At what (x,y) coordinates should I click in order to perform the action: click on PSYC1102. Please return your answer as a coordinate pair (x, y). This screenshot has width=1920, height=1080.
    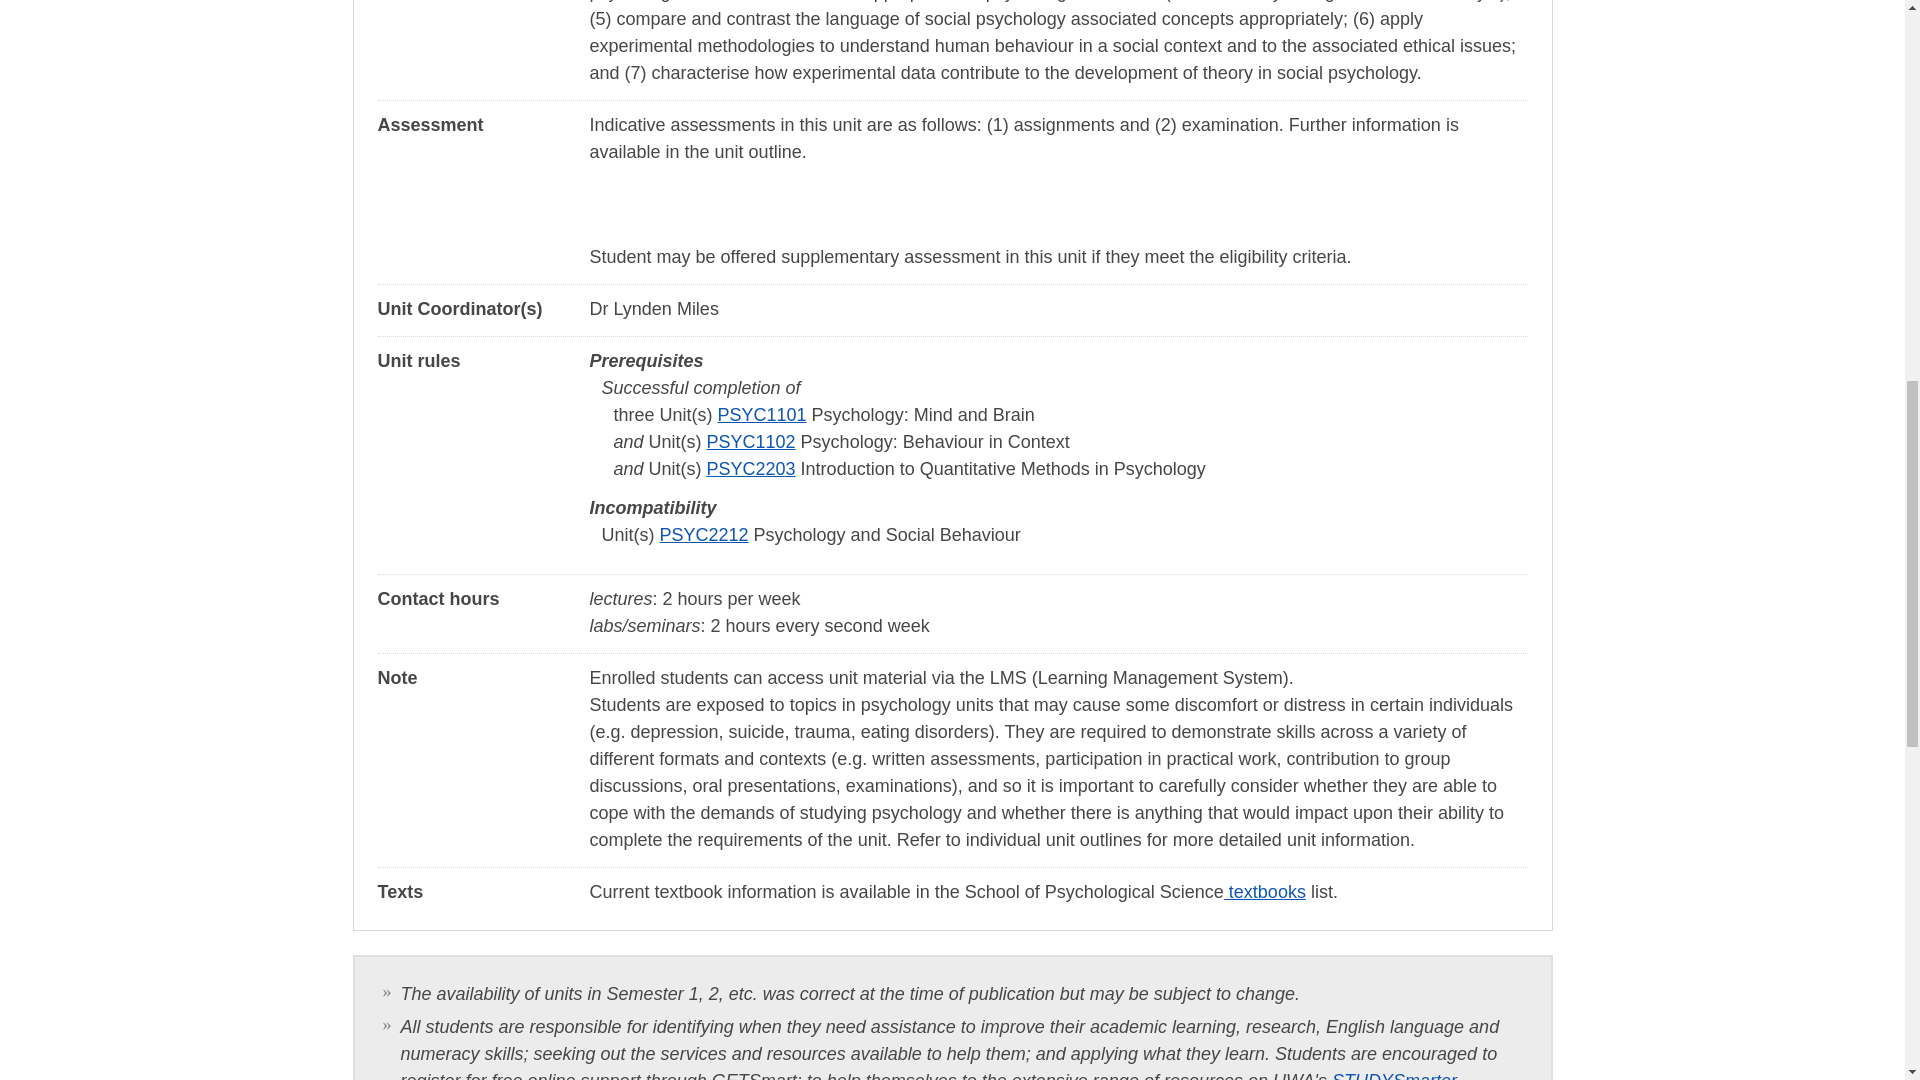
    Looking at the image, I should click on (751, 442).